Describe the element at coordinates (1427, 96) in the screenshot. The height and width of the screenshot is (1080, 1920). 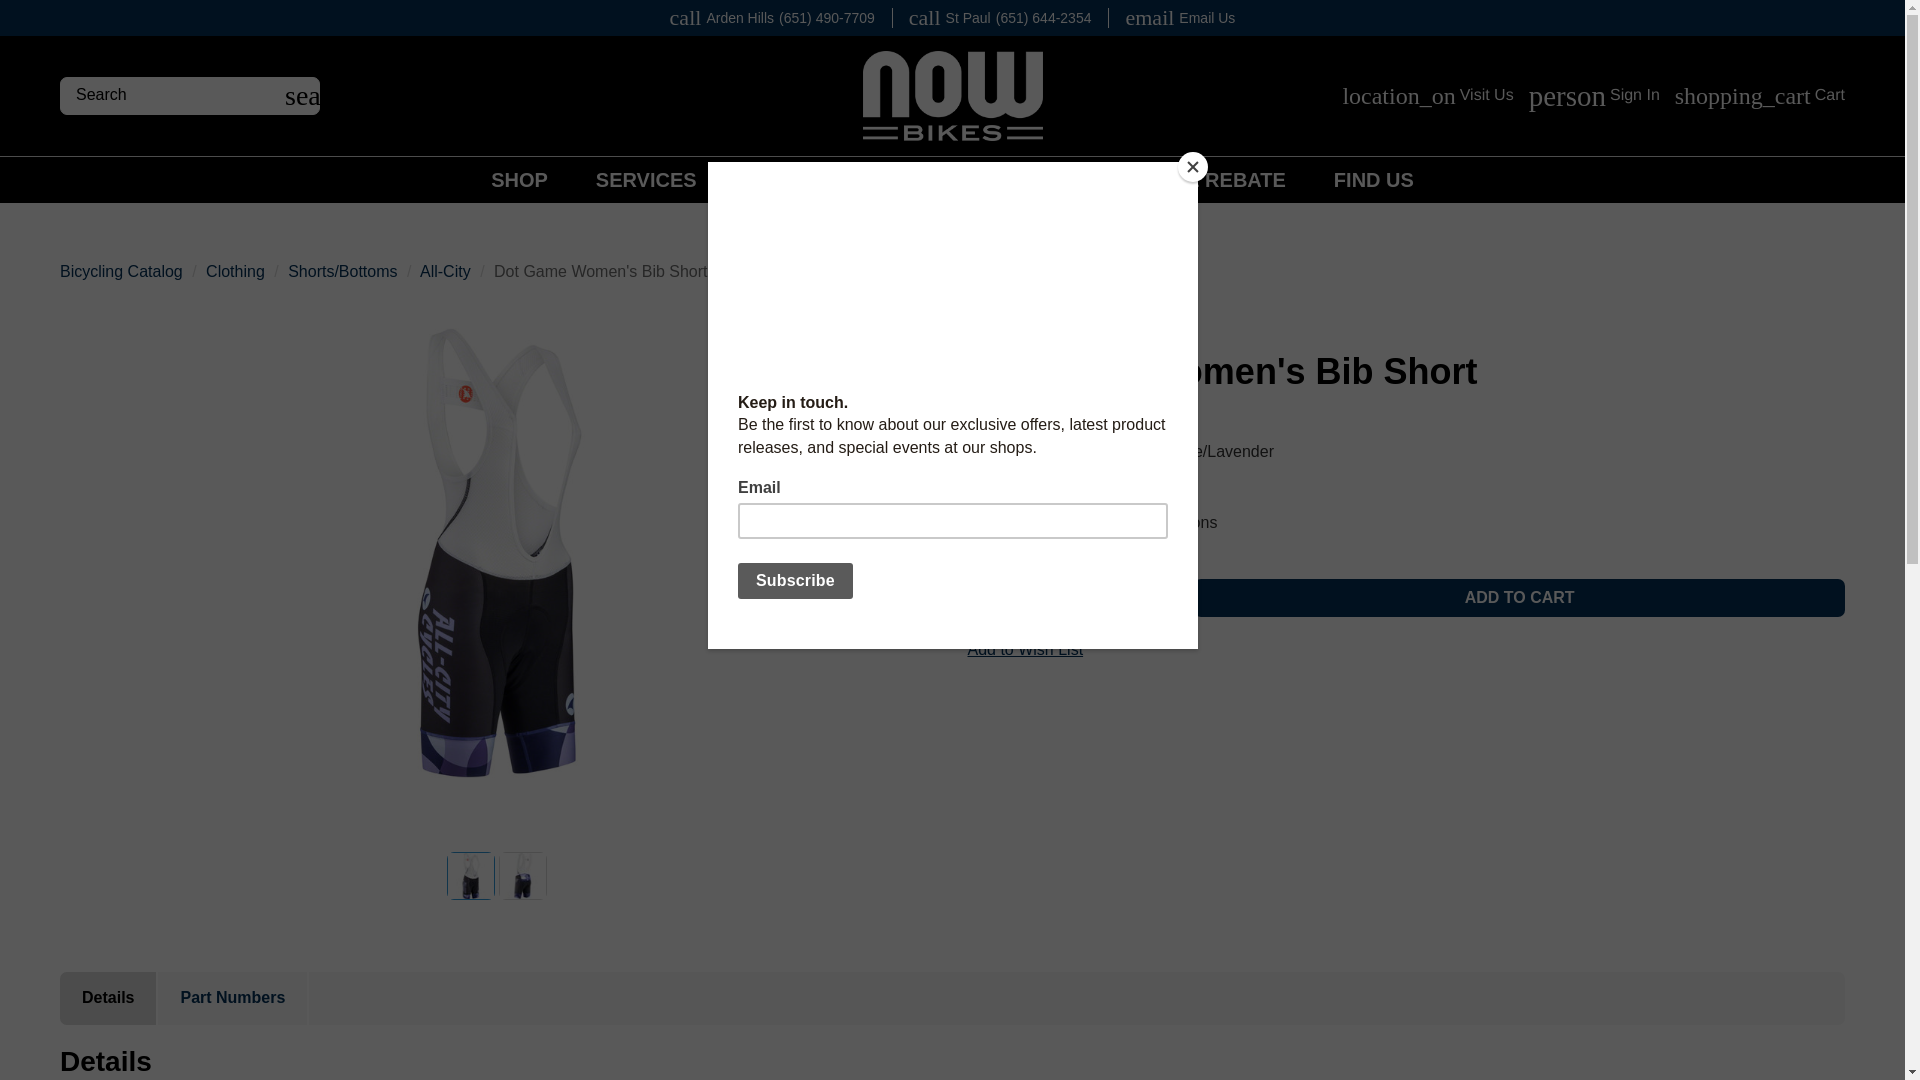
I see `Visit Us` at that location.